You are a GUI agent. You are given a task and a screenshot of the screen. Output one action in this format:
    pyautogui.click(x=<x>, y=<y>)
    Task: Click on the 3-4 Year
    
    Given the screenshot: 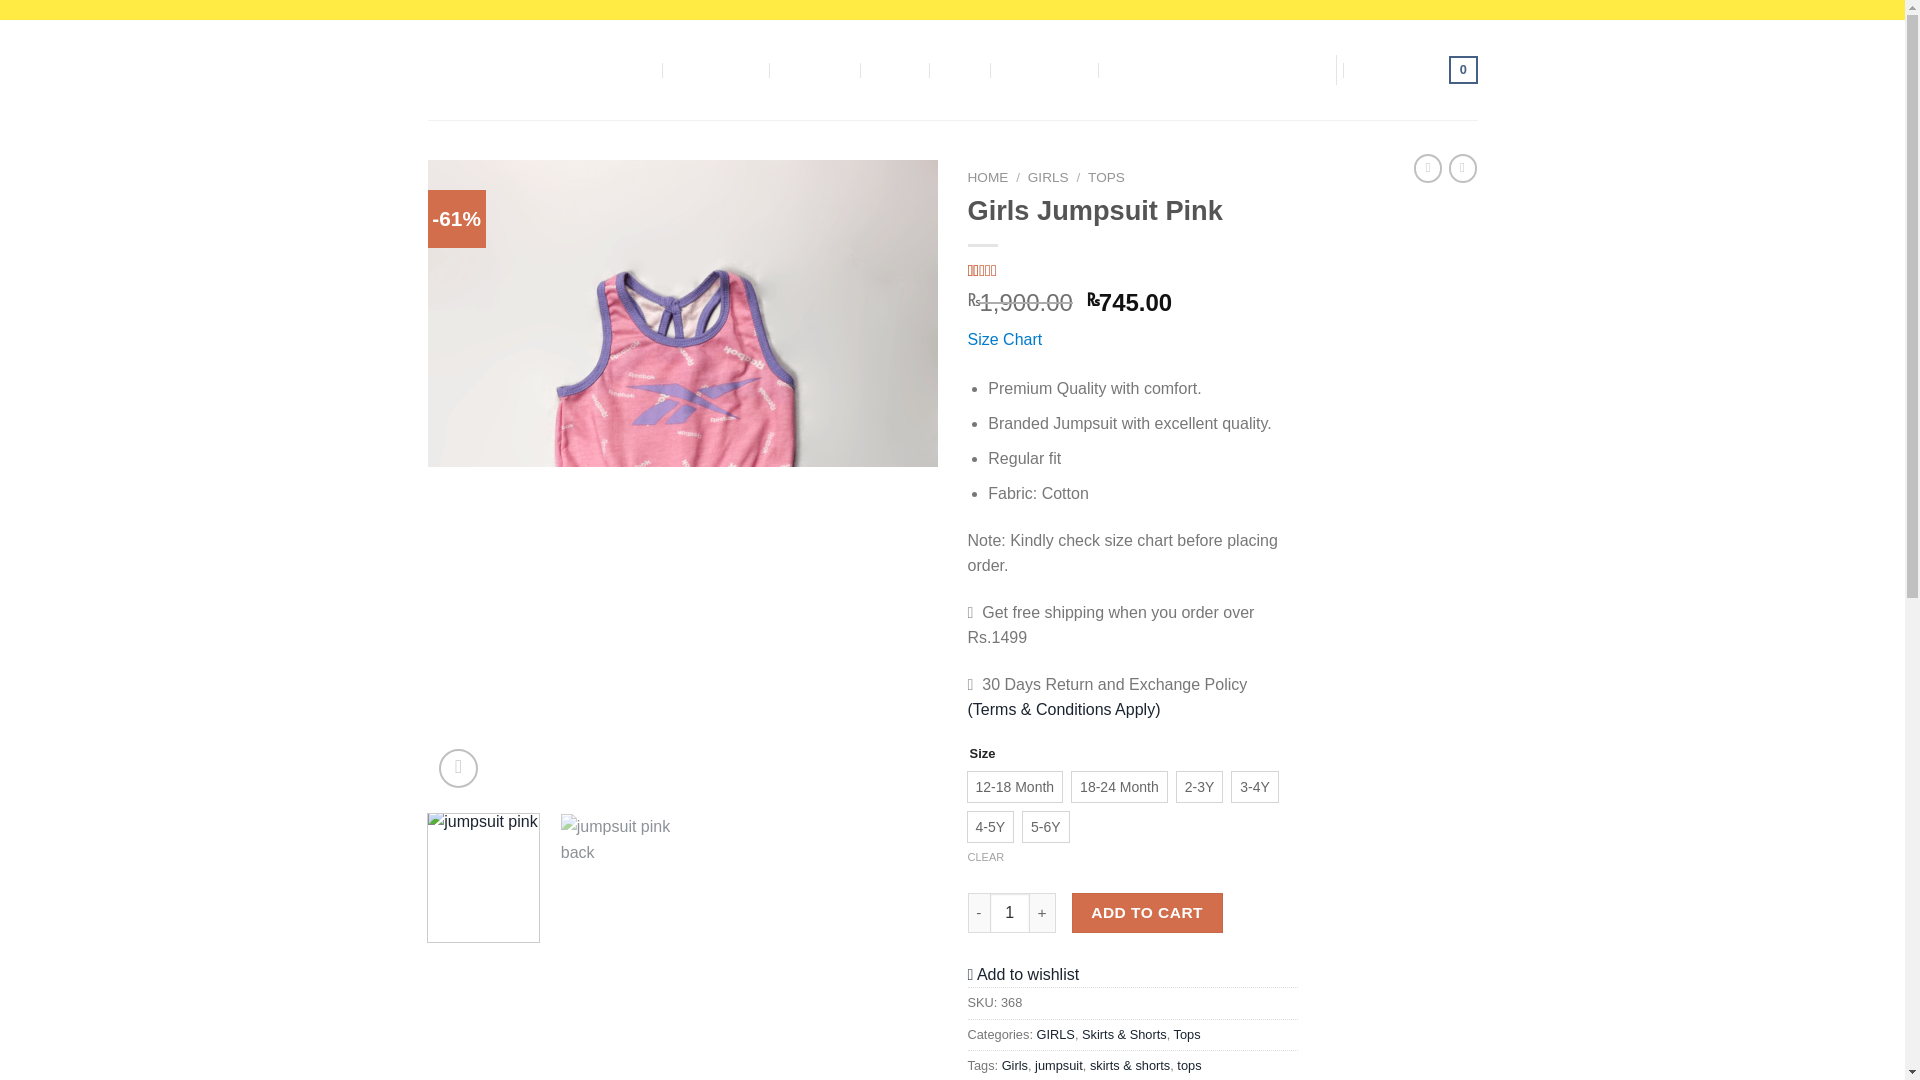 What is the action you would take?
    pyautogui.click(x=1255, y=787)
    